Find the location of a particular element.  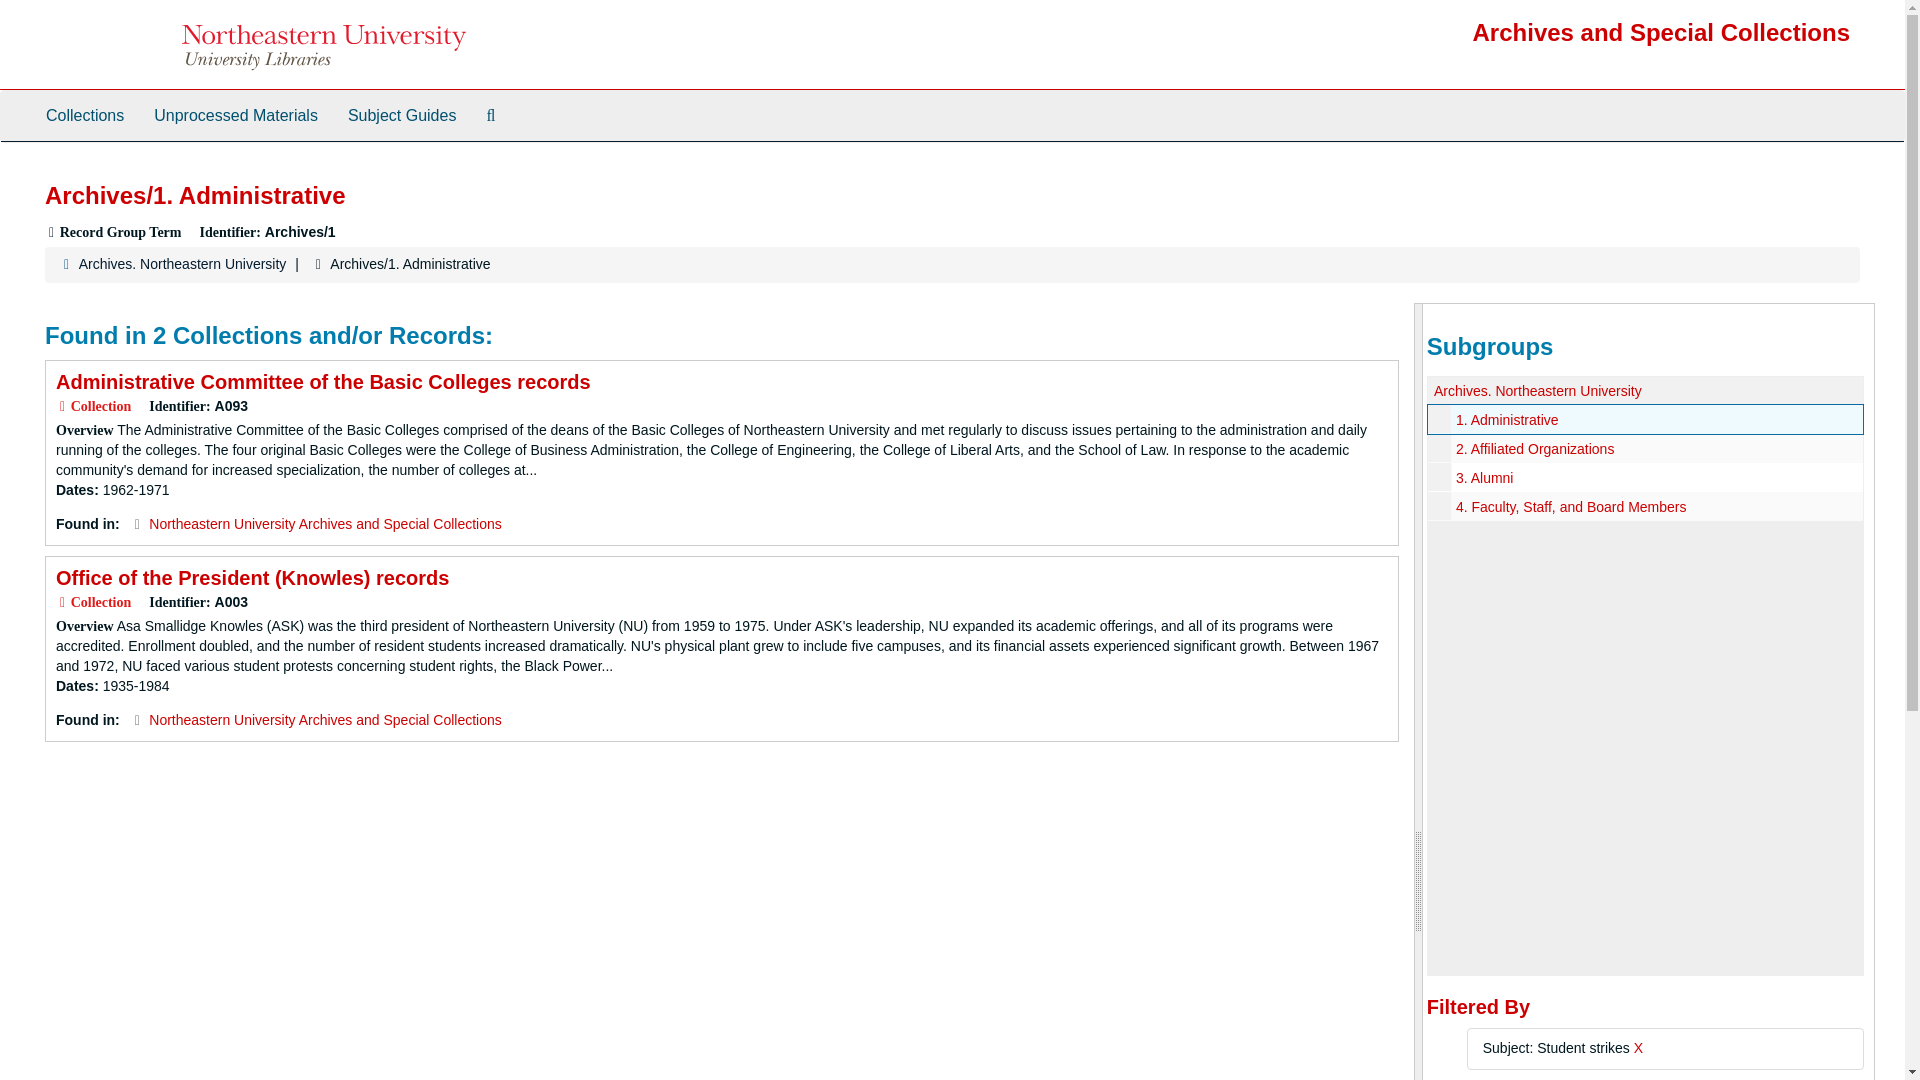

Archives. Northeastern University is located at coordinates (1538, 390).